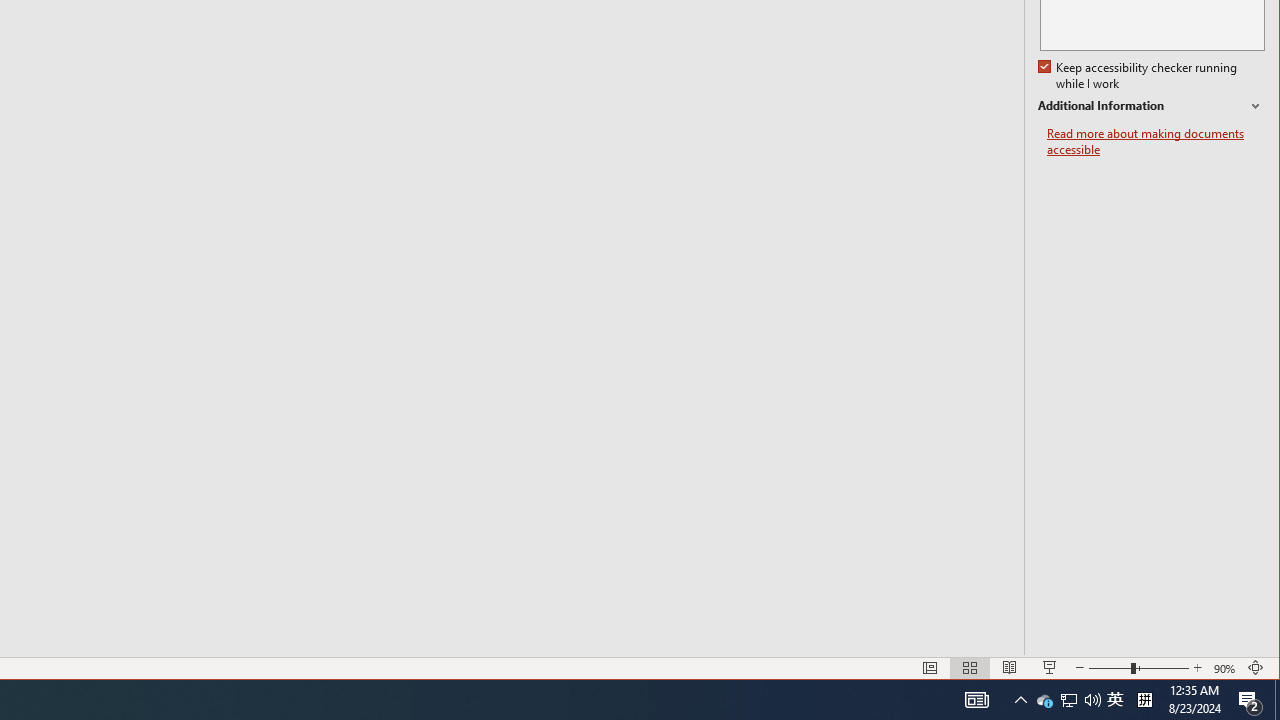  What do you see at coordinates (1226, 668) in the screenshot?
I see `Zoom 90%` at bounding box center [1226, 668].